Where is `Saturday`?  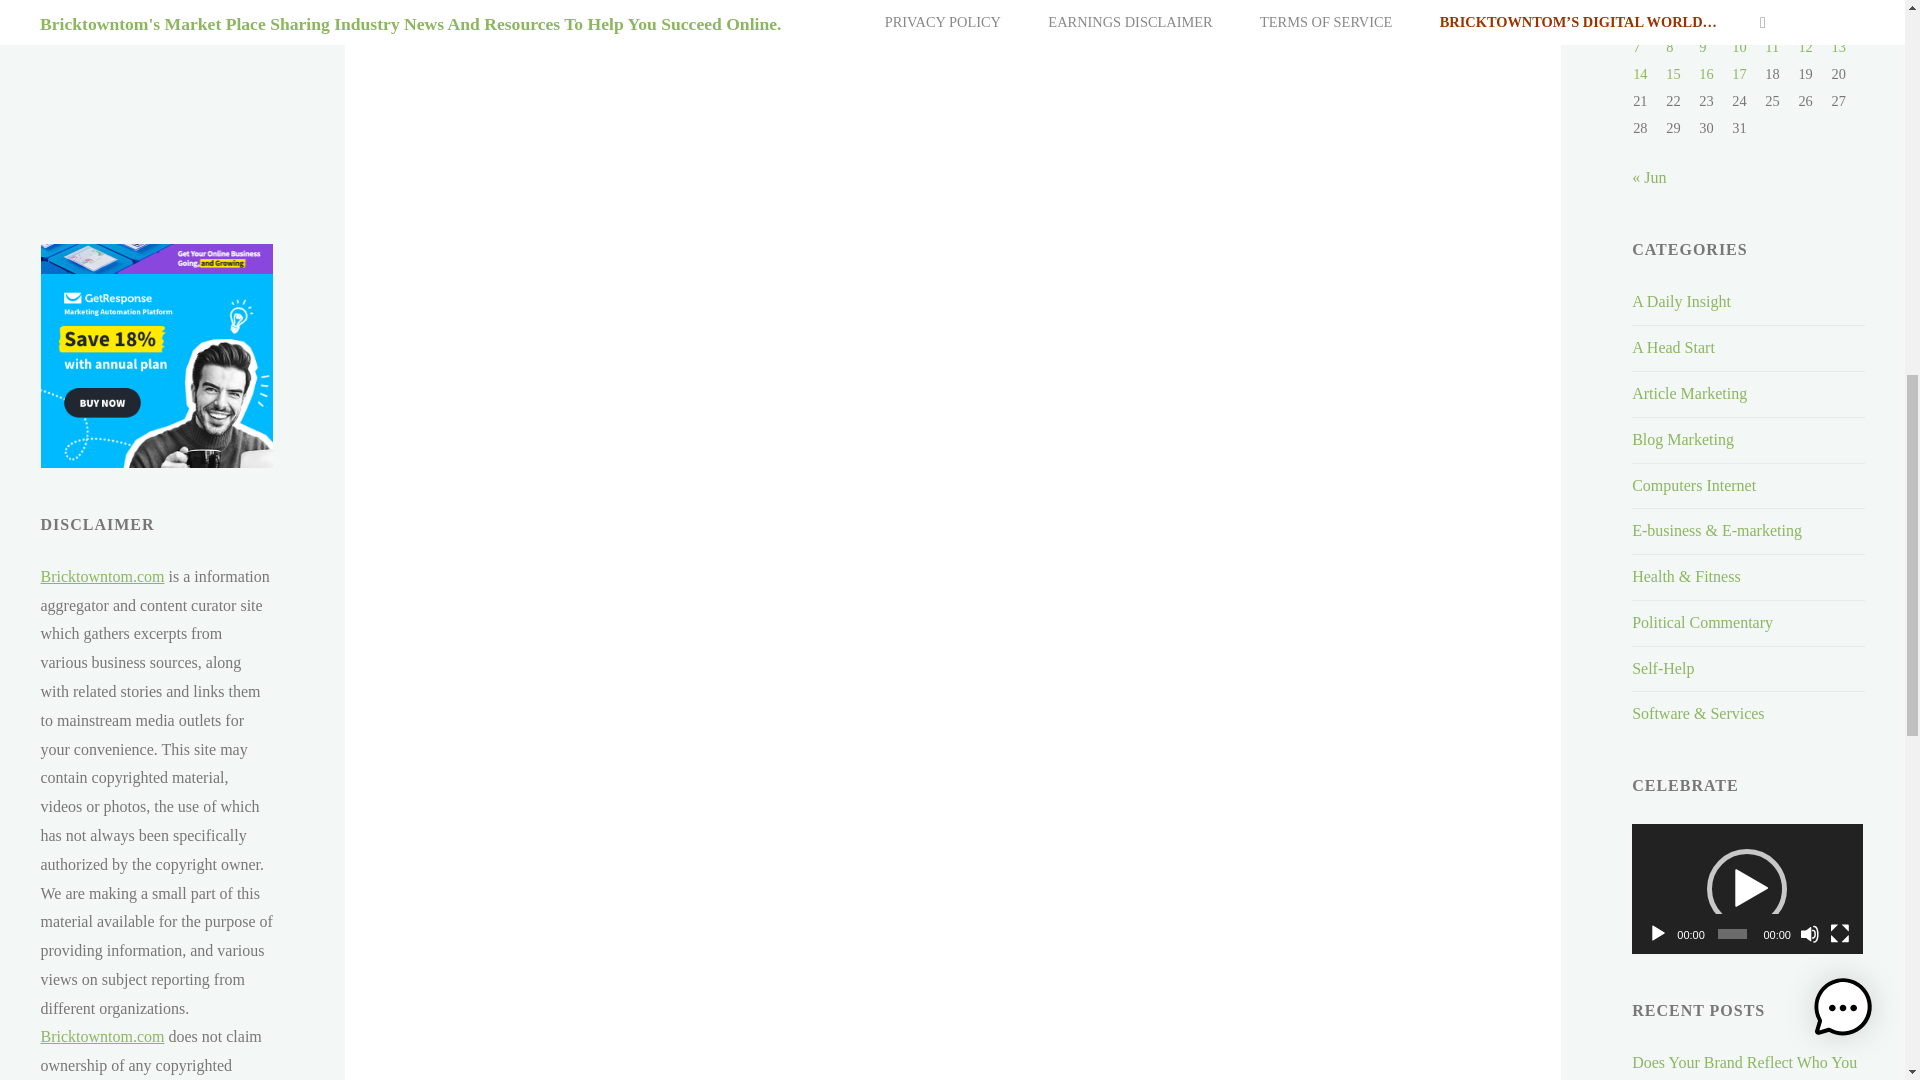 Saturday is located at coordinates (1848, 3).